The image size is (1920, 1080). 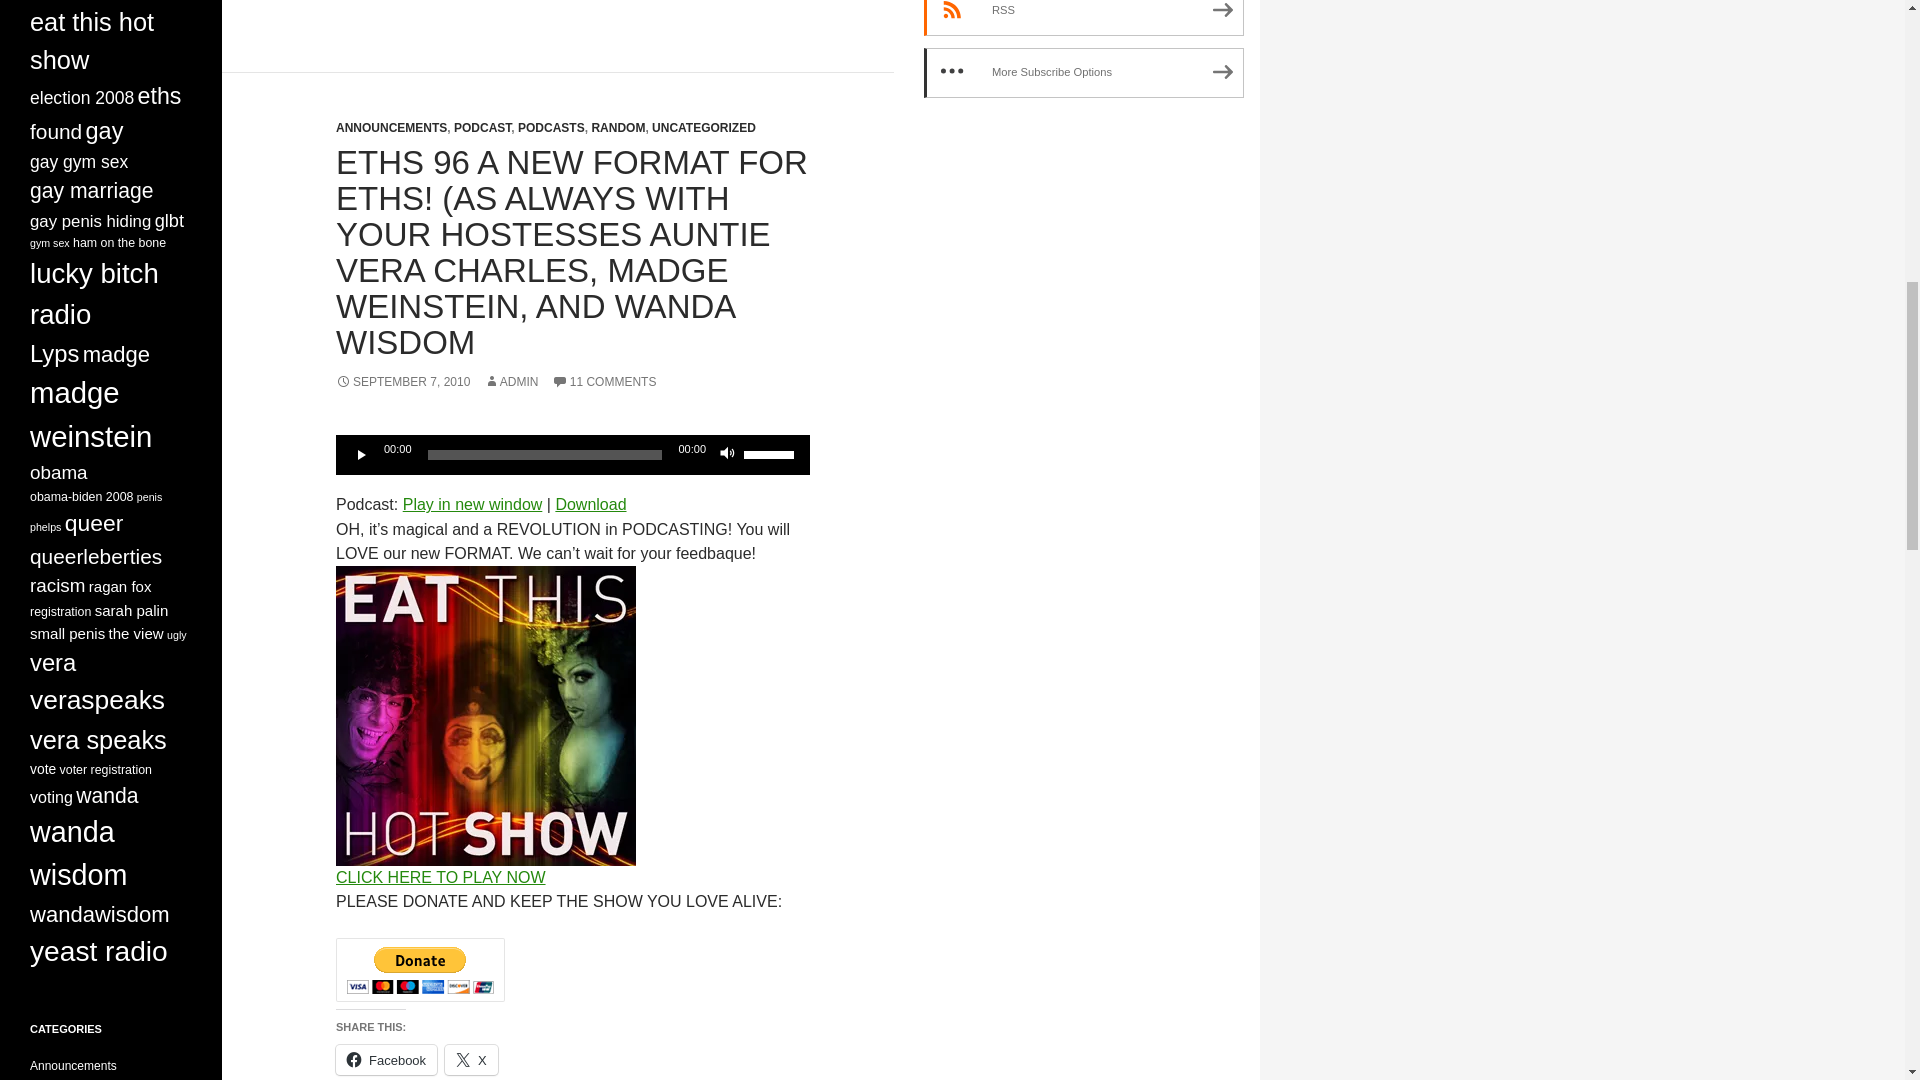 I want to click on ADMIN, so click(x=511, y=381).